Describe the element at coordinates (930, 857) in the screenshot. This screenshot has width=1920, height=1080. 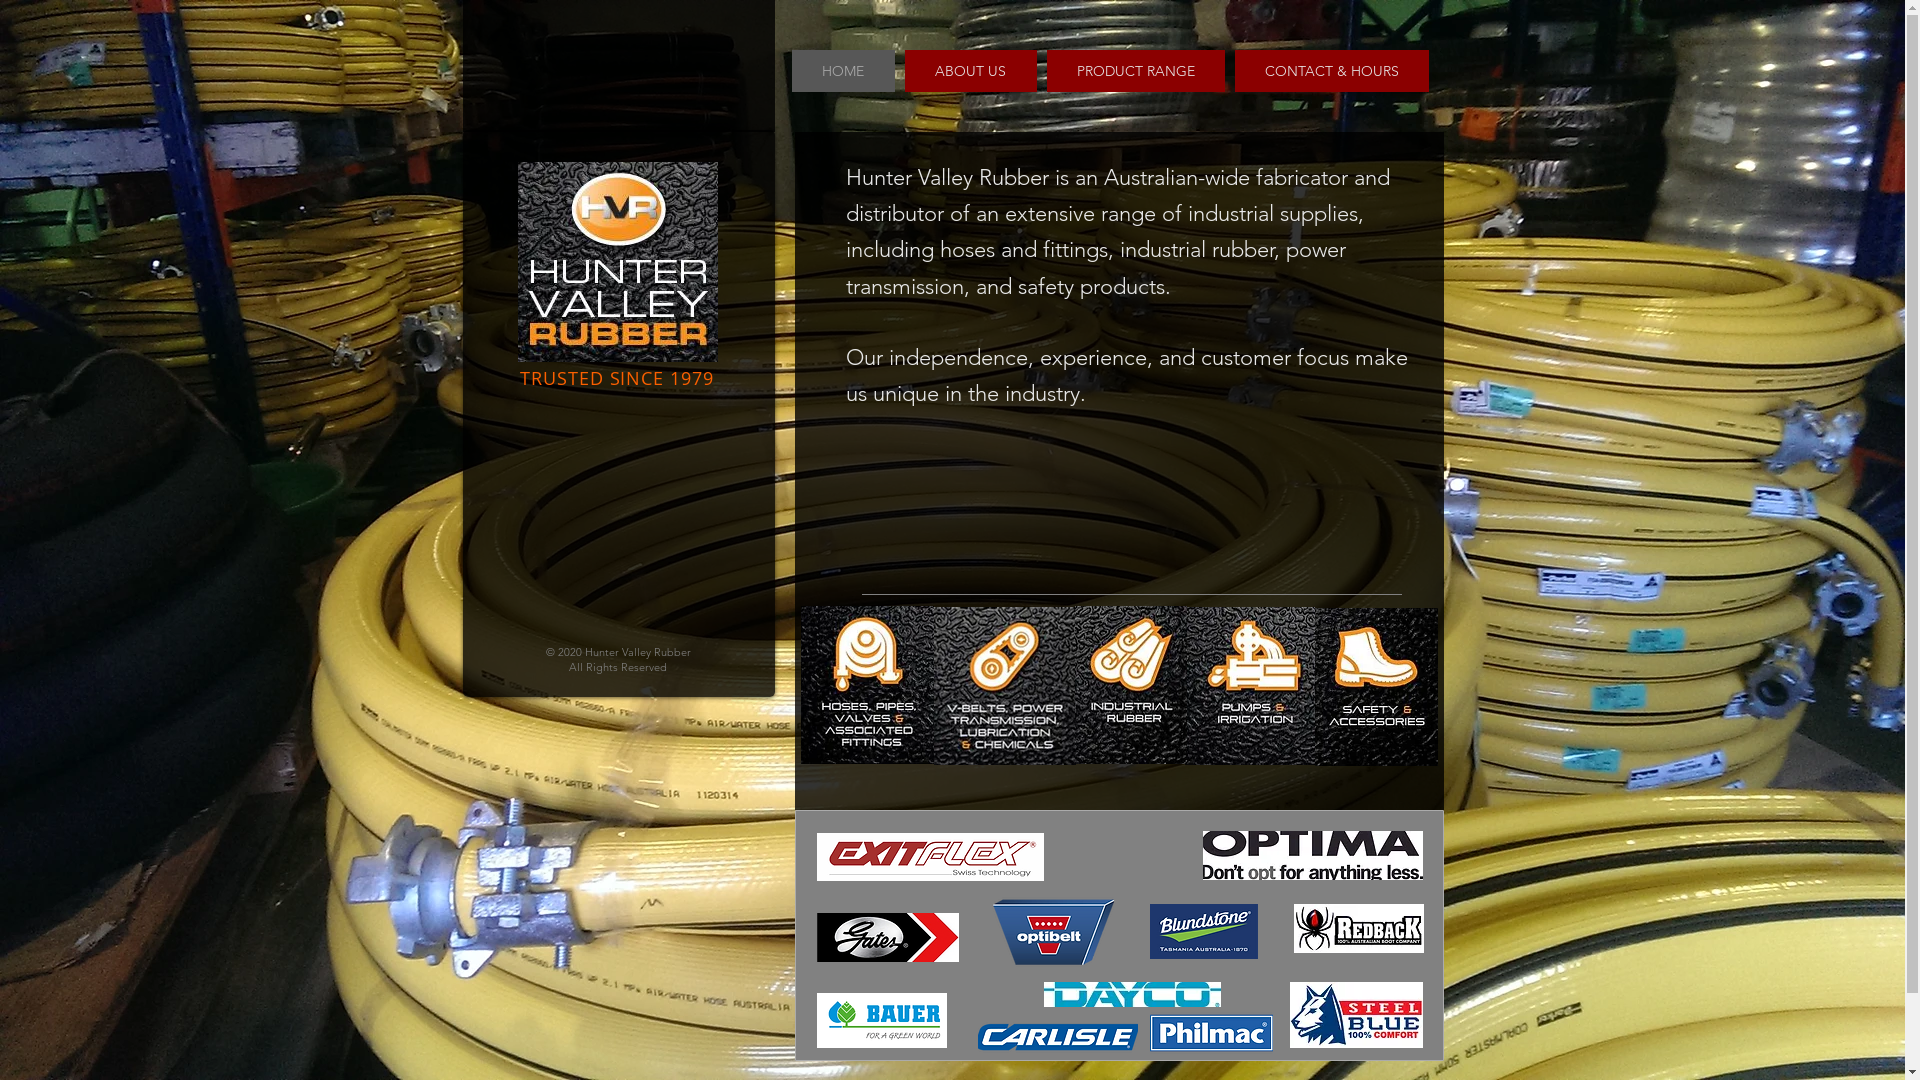
I see `Exitflex.png` at that location.